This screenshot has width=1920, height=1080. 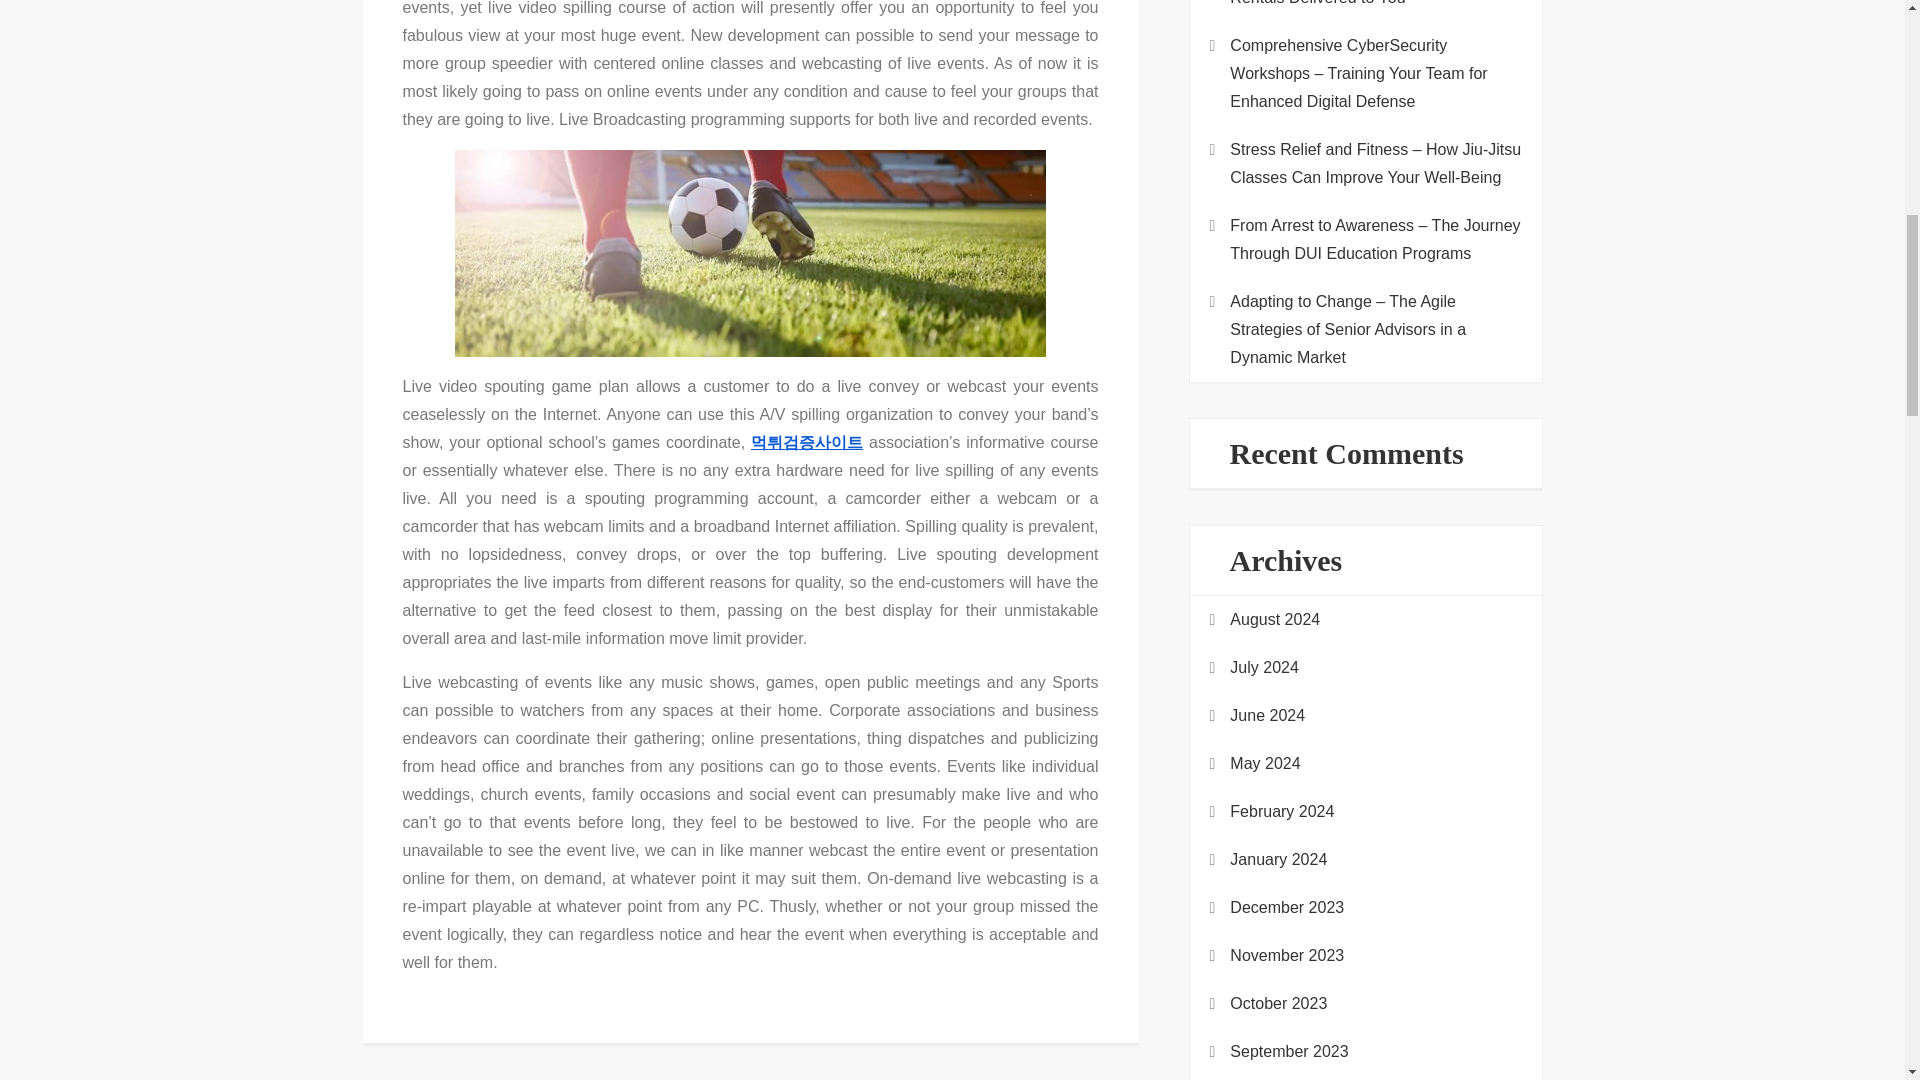 What do you see at coordinates (1268, 716) in the screenshot?
I see `June 2024` at bounding box center [1268, 716].